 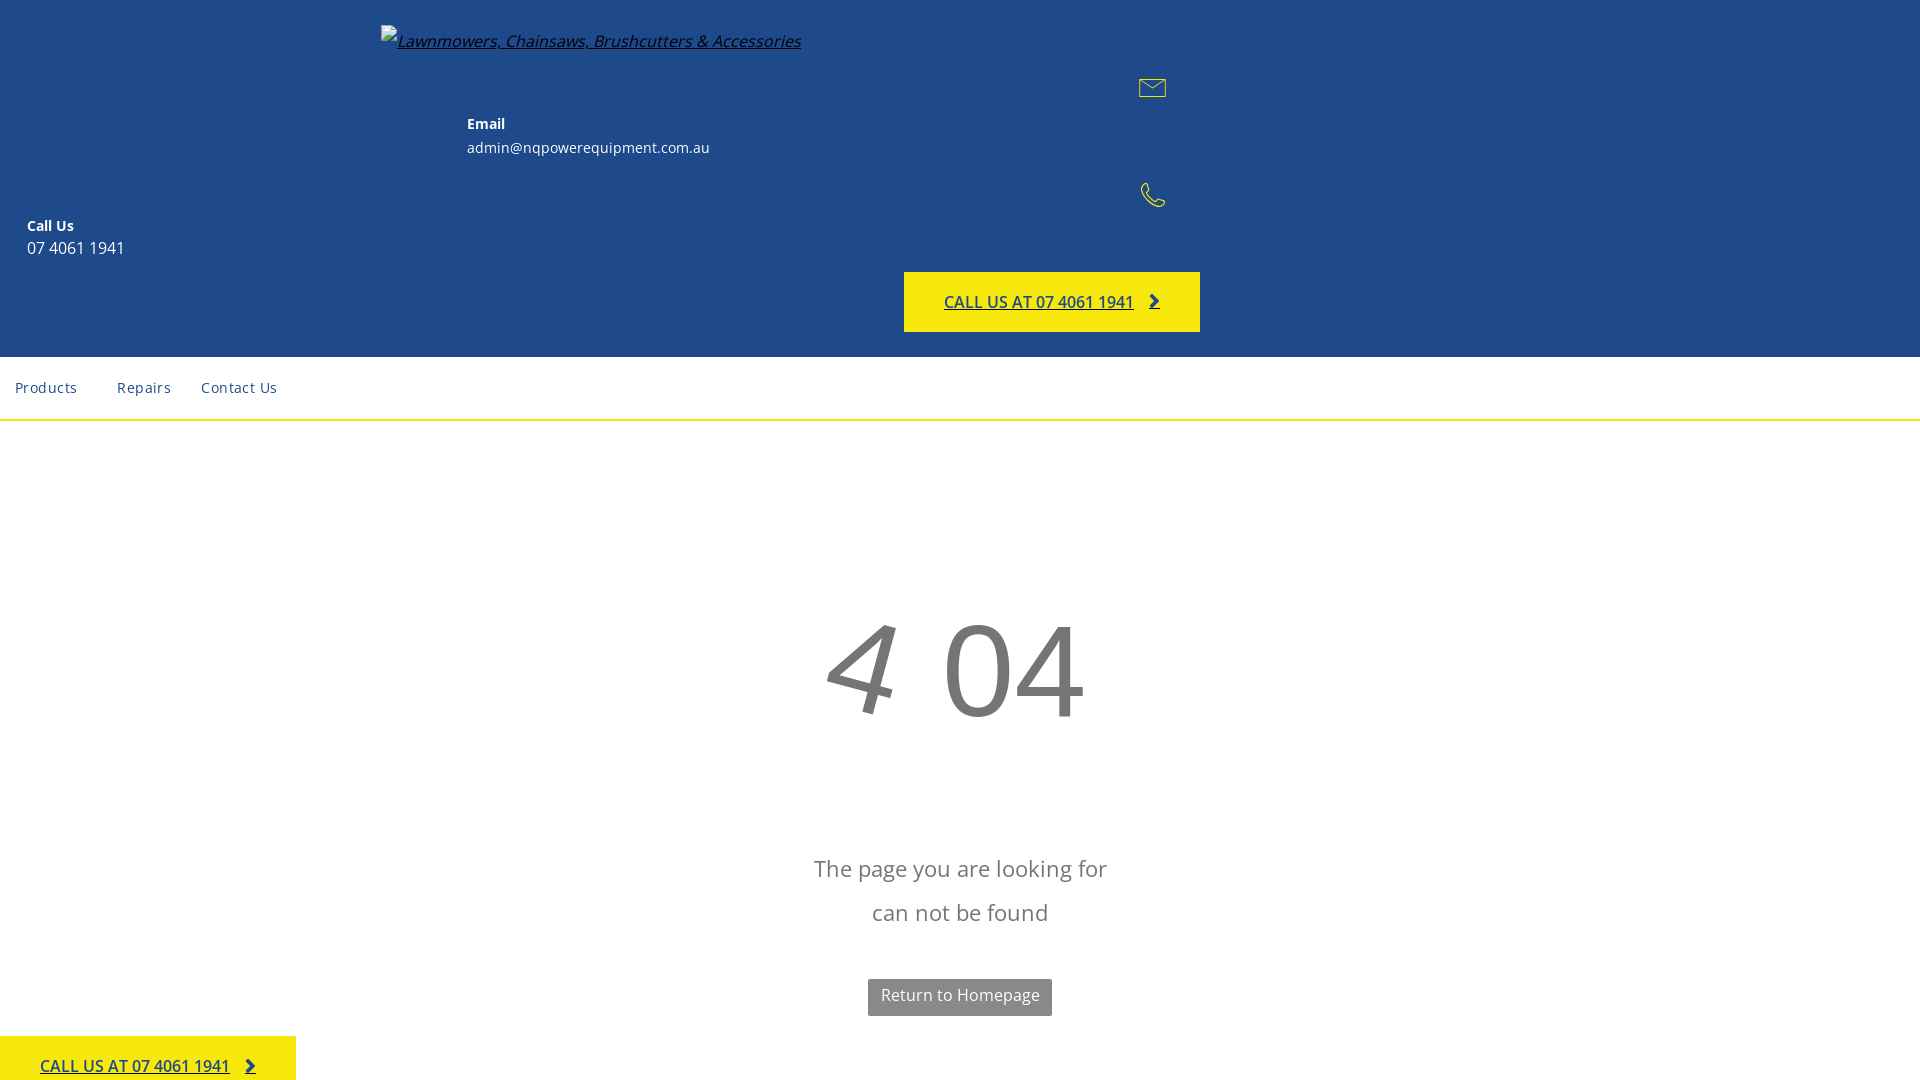 What do you see at coordinates (144, 388) in the screenshot?
I see `Repairs` at bounding box center [144, 388].